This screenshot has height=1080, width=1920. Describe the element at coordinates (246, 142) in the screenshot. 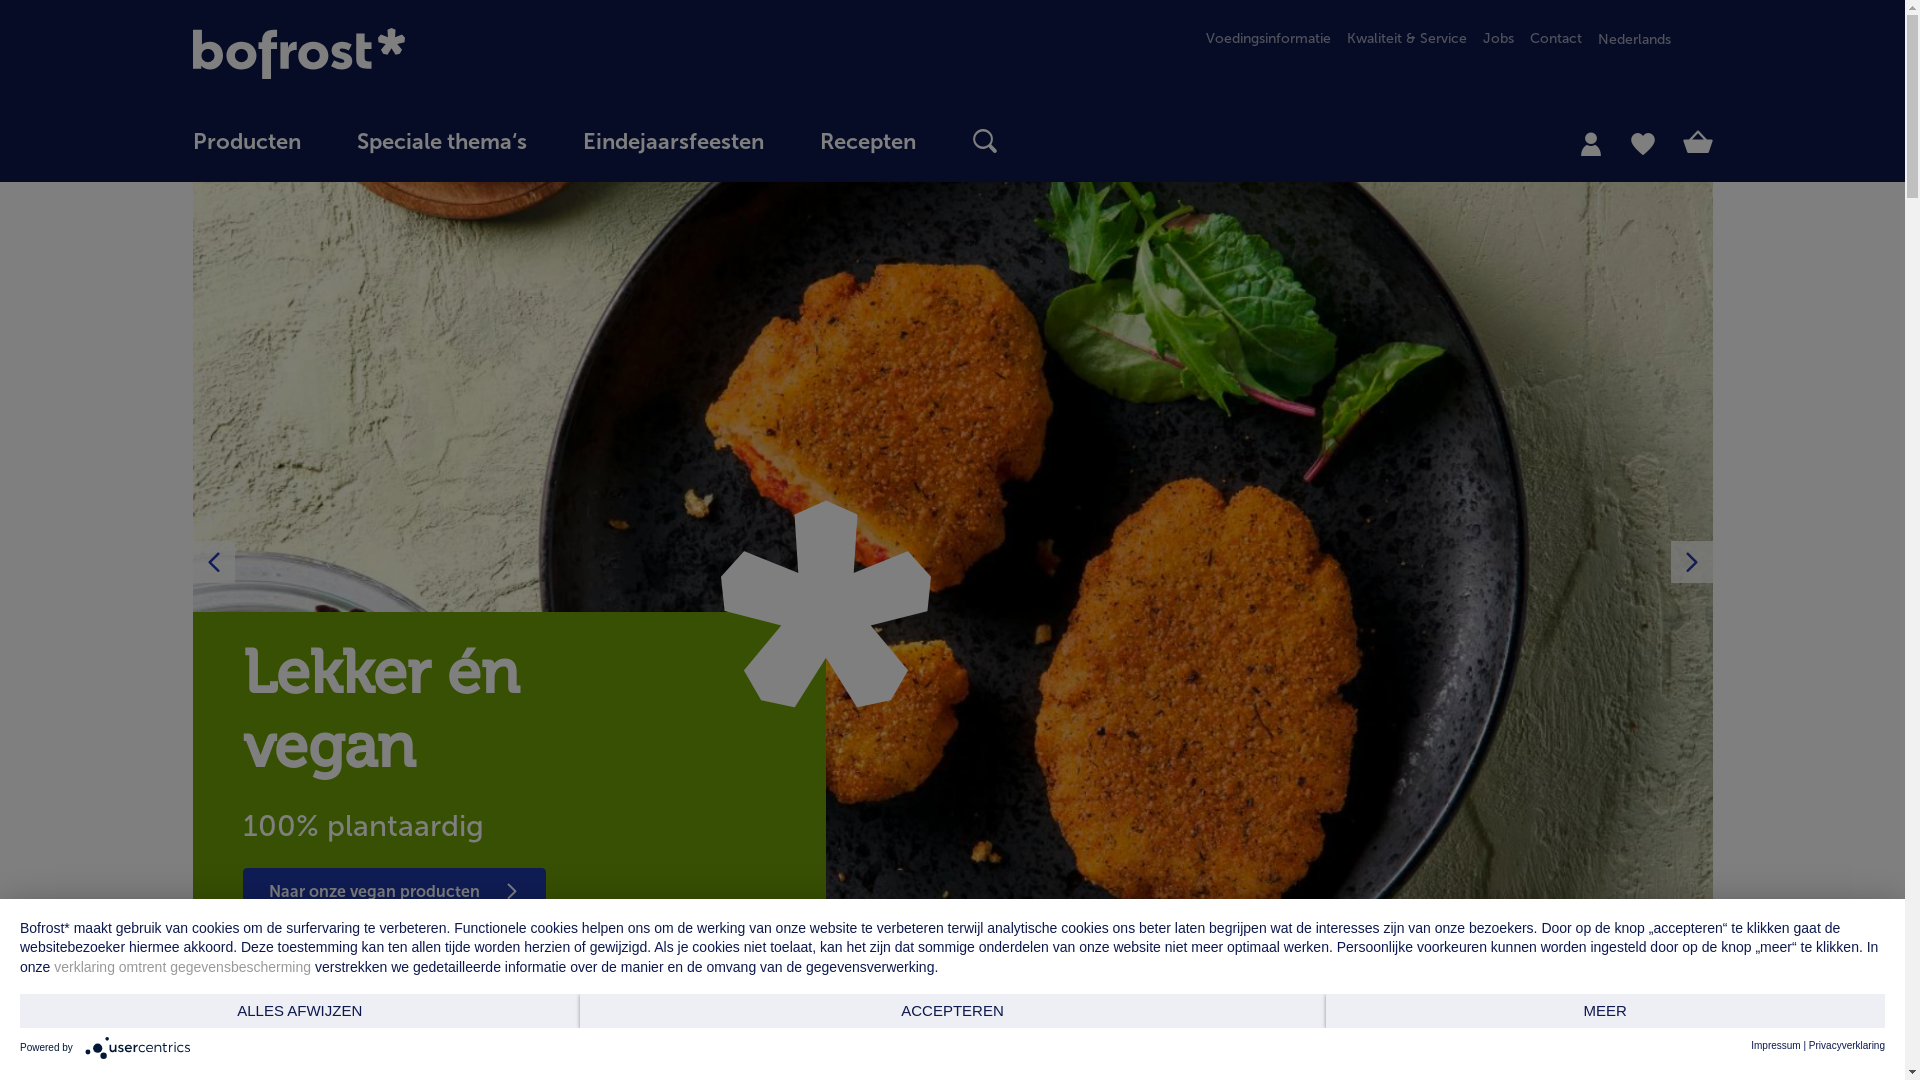

I see `Producten` at that location.